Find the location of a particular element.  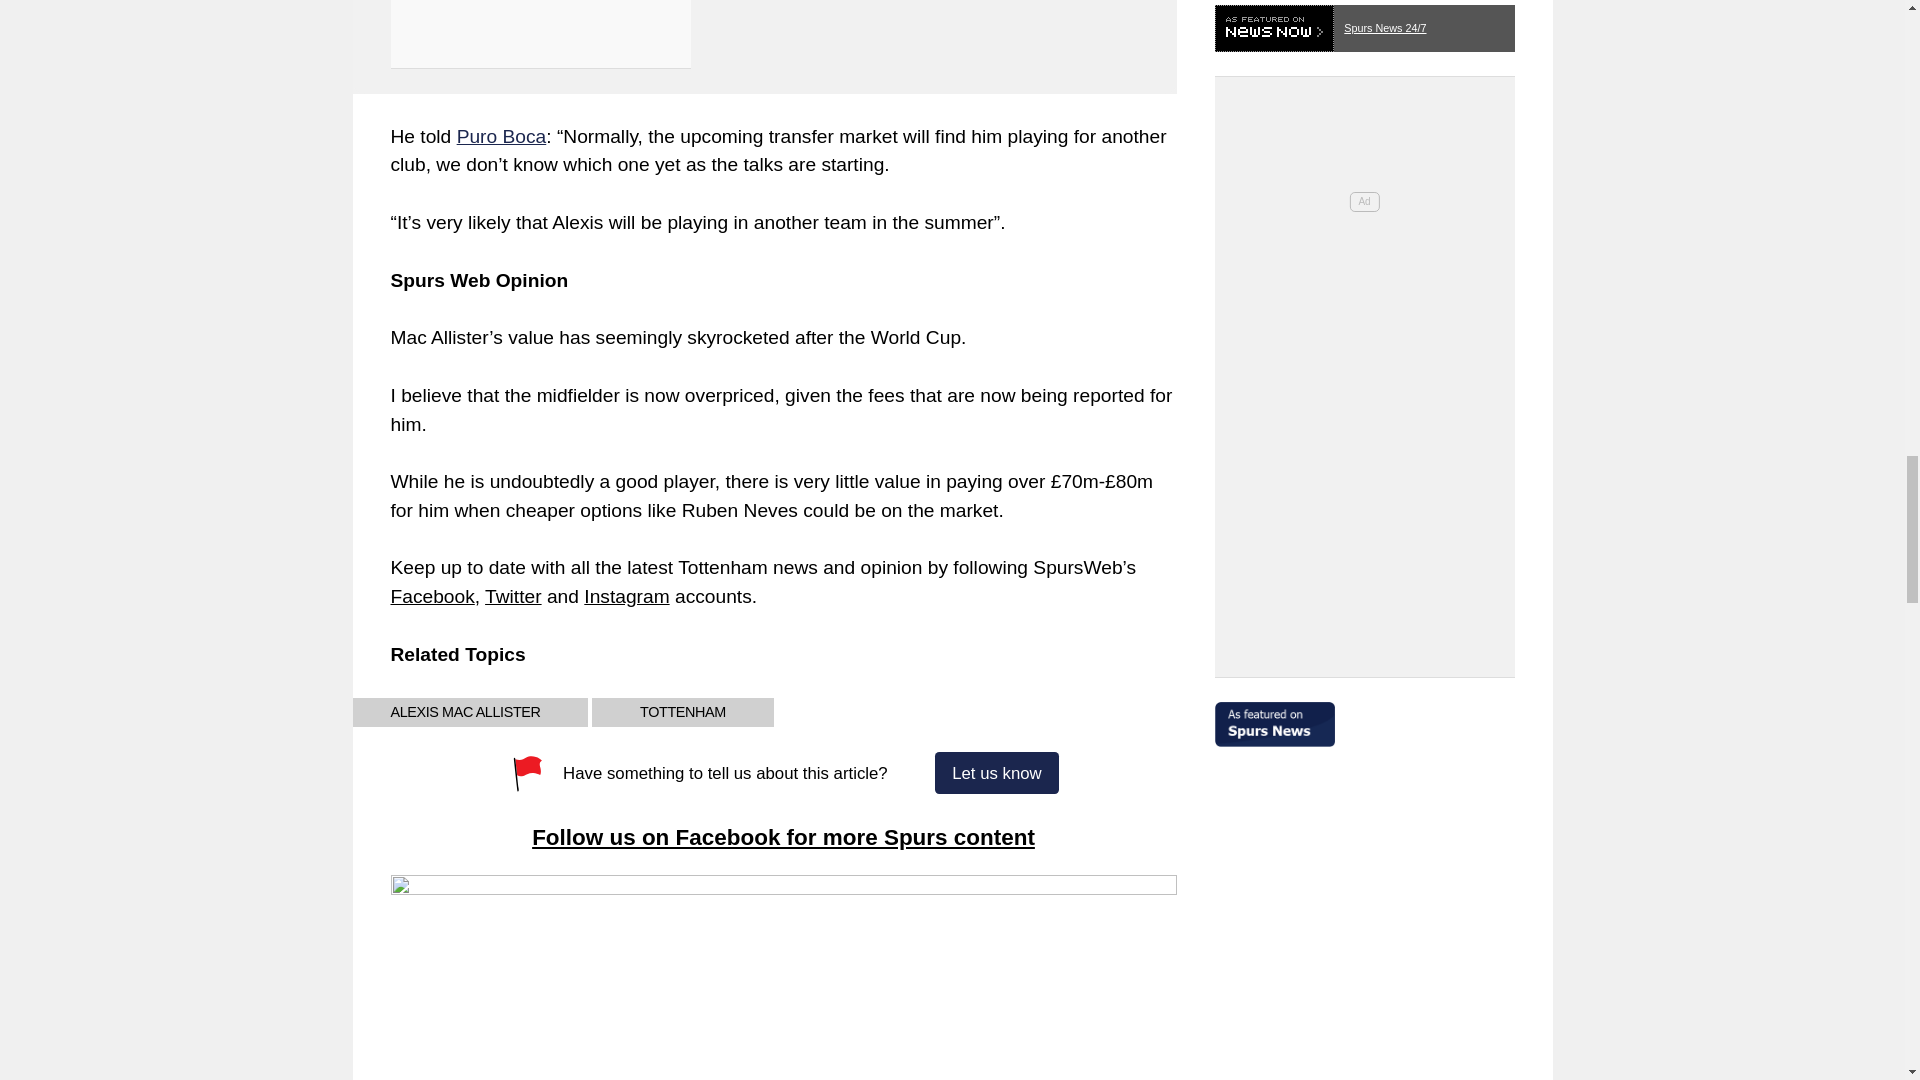

TOTTENHAM is located at coordinates (682, 712).